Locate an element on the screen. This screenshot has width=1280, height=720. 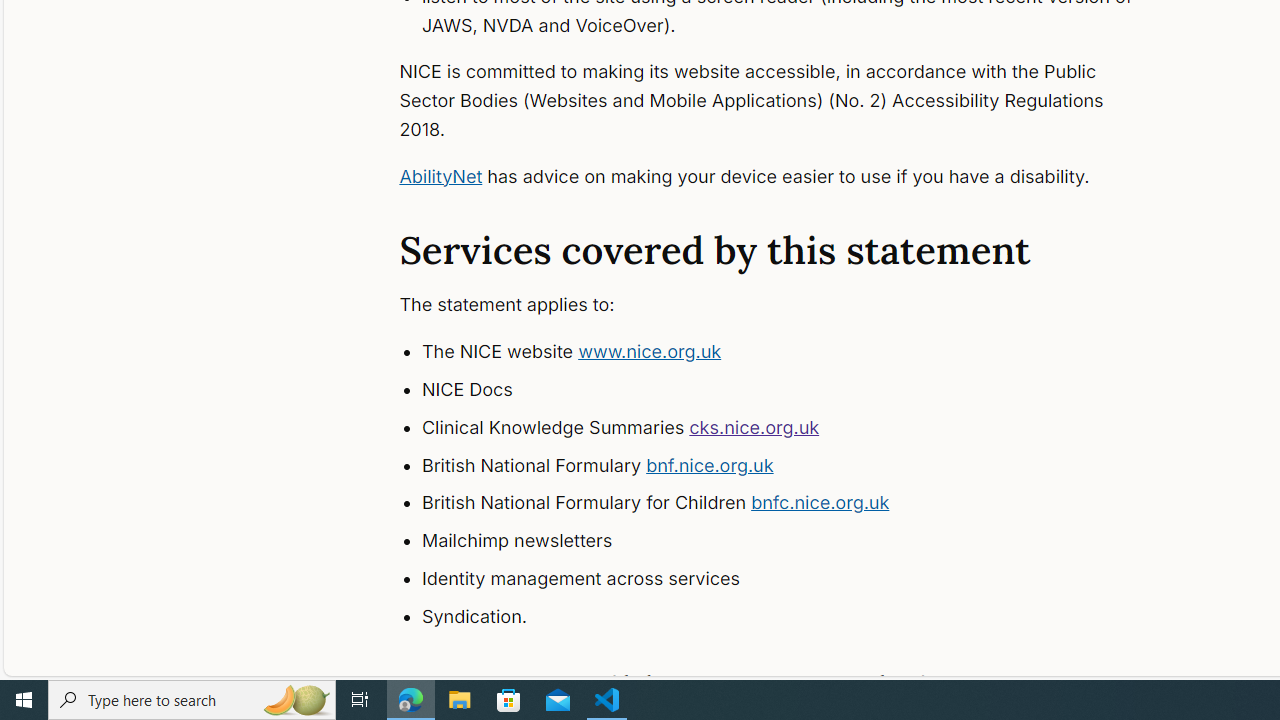
British National Formulary for Children bnfc.nice.org.uk is located at coordinates (796, 504).